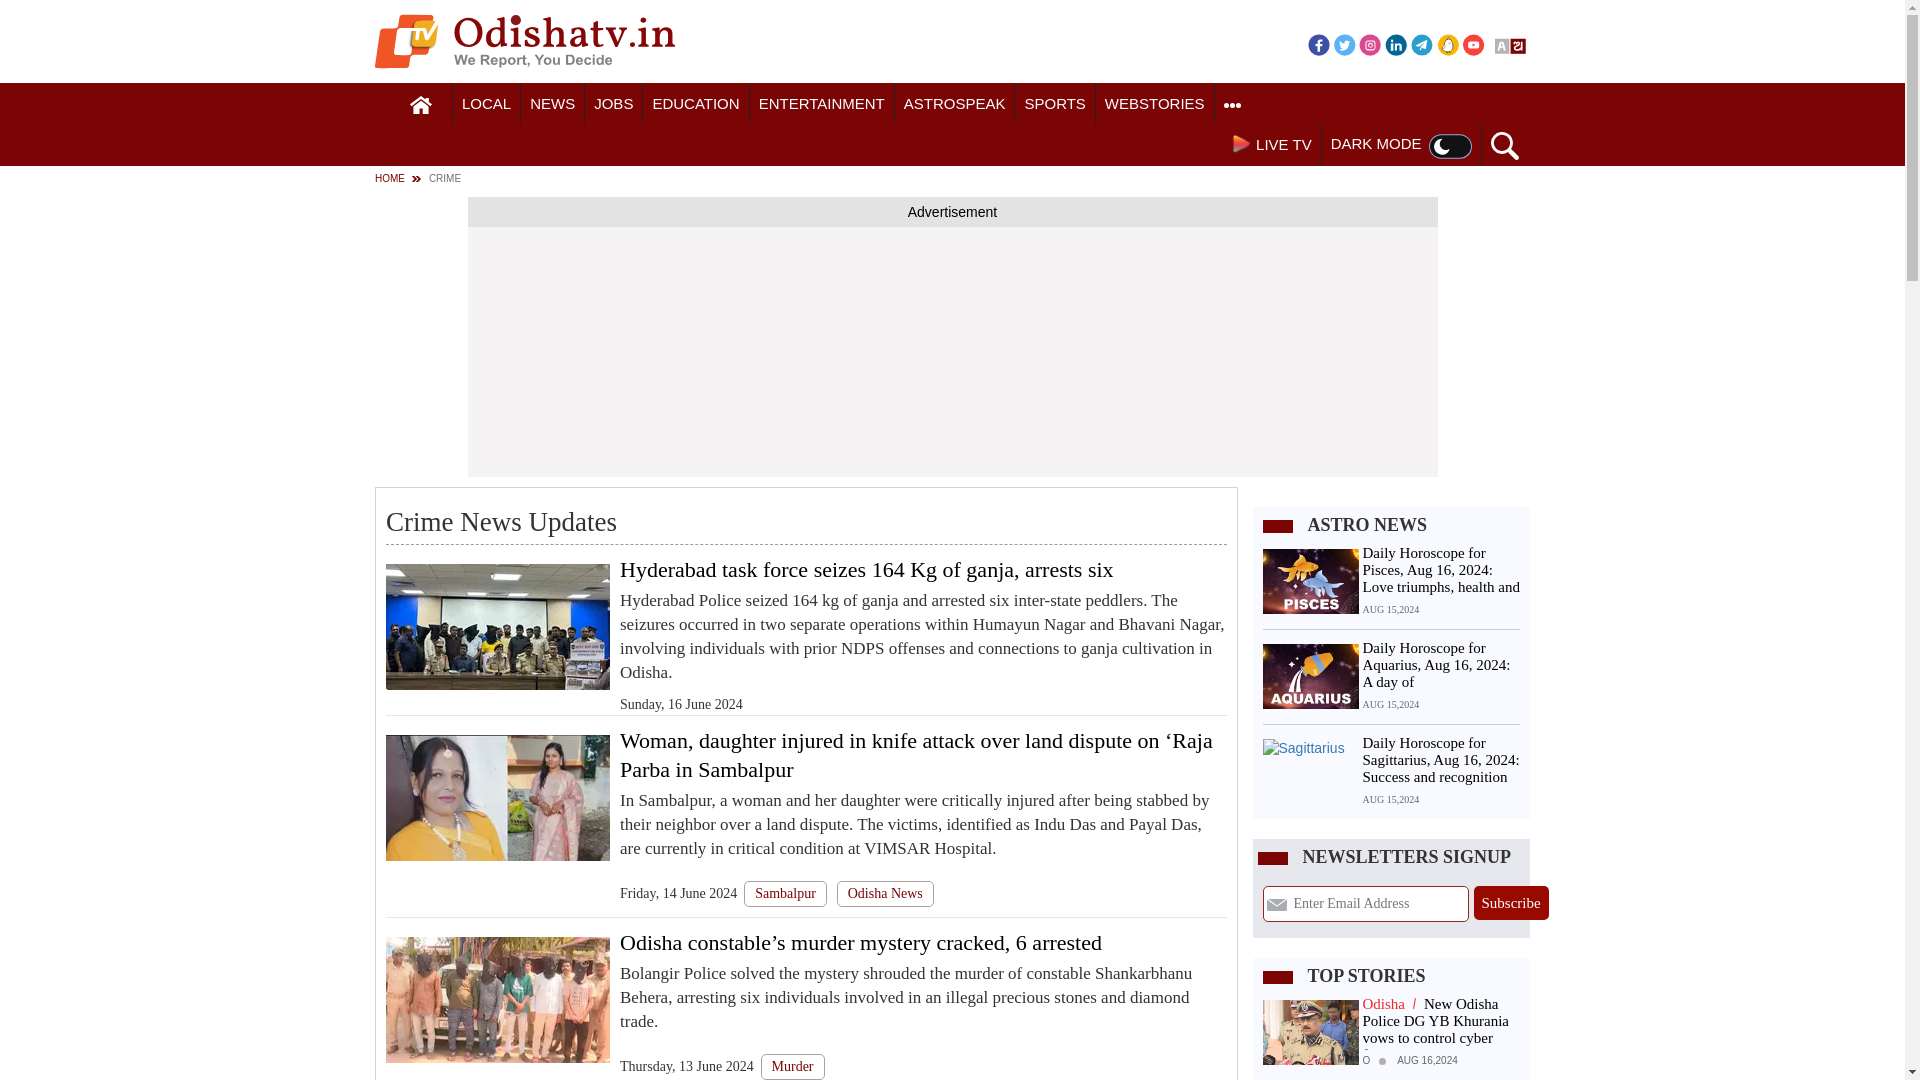  Describe the element at coordinates (1422, 44) in the screenshot. I see `Telegram` at that location.